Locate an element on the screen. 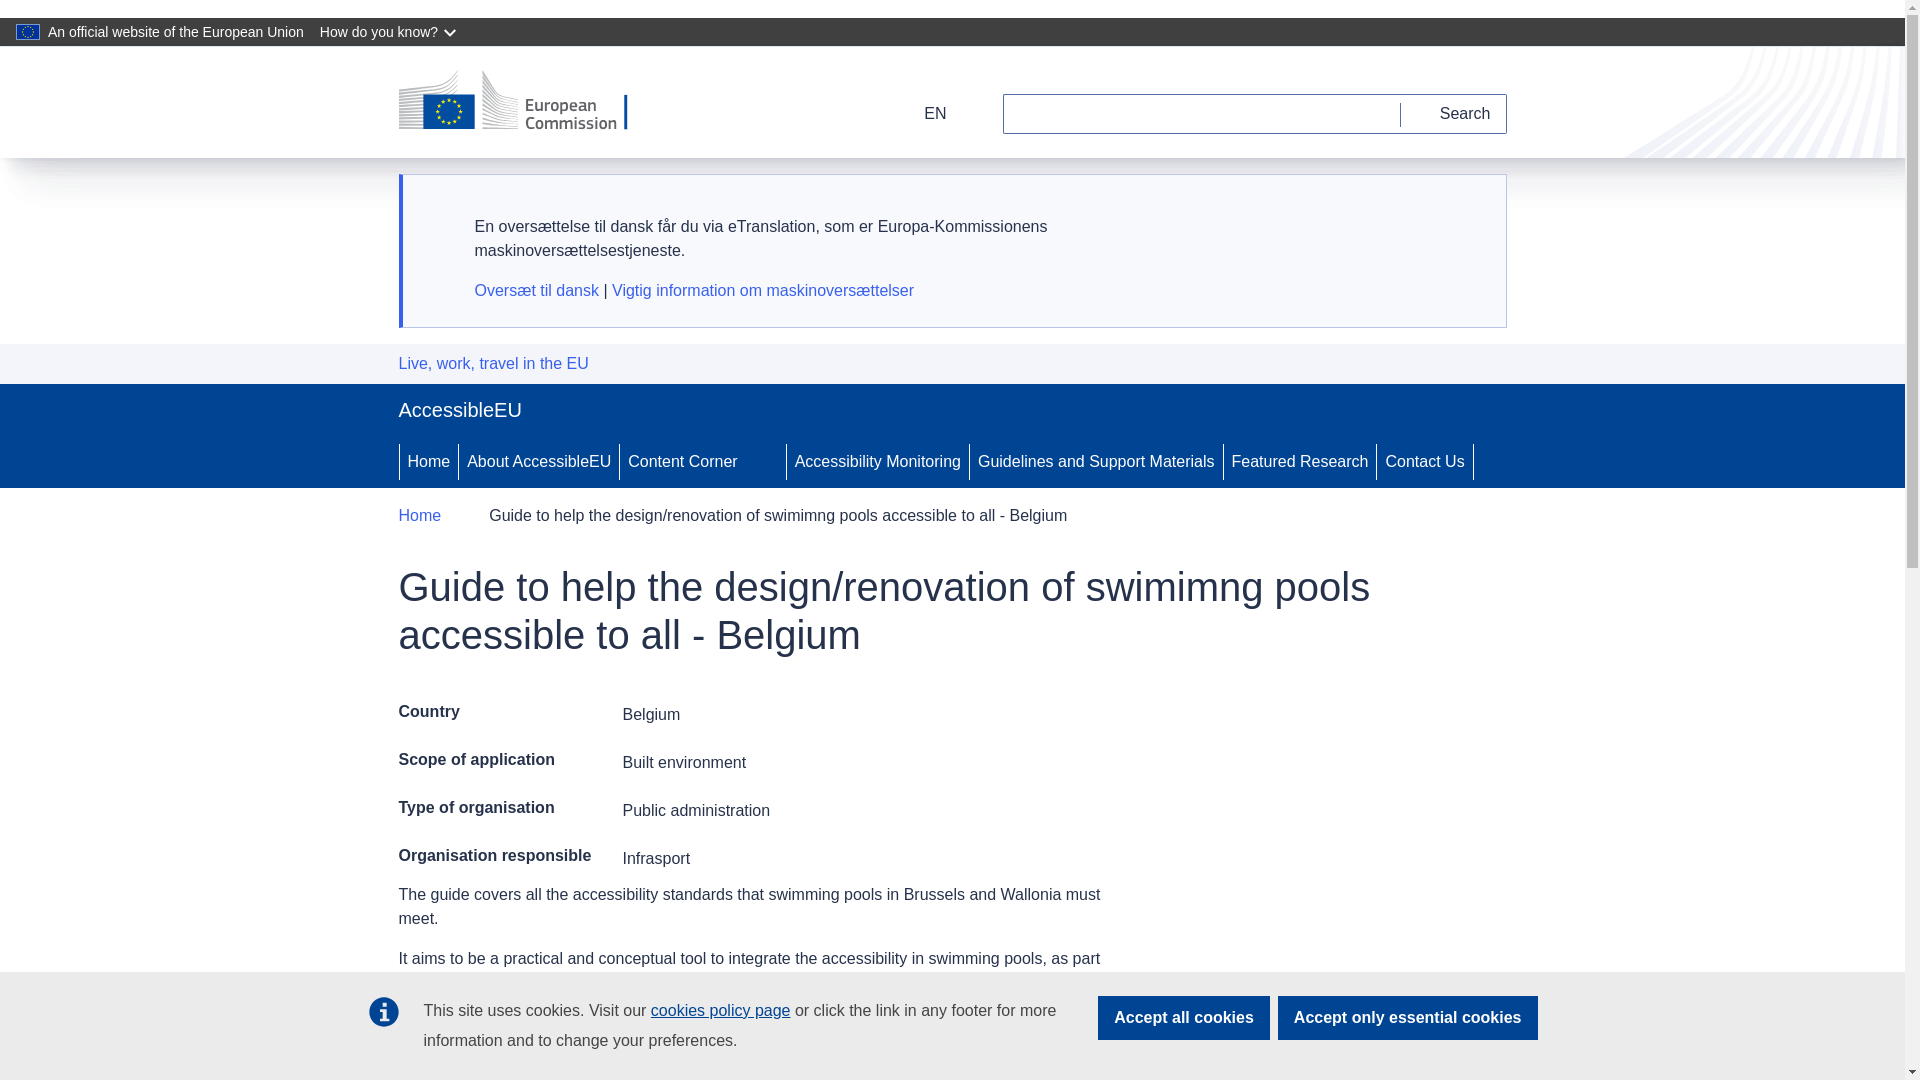  cookies policy page is located at coordinates (720, 1010).